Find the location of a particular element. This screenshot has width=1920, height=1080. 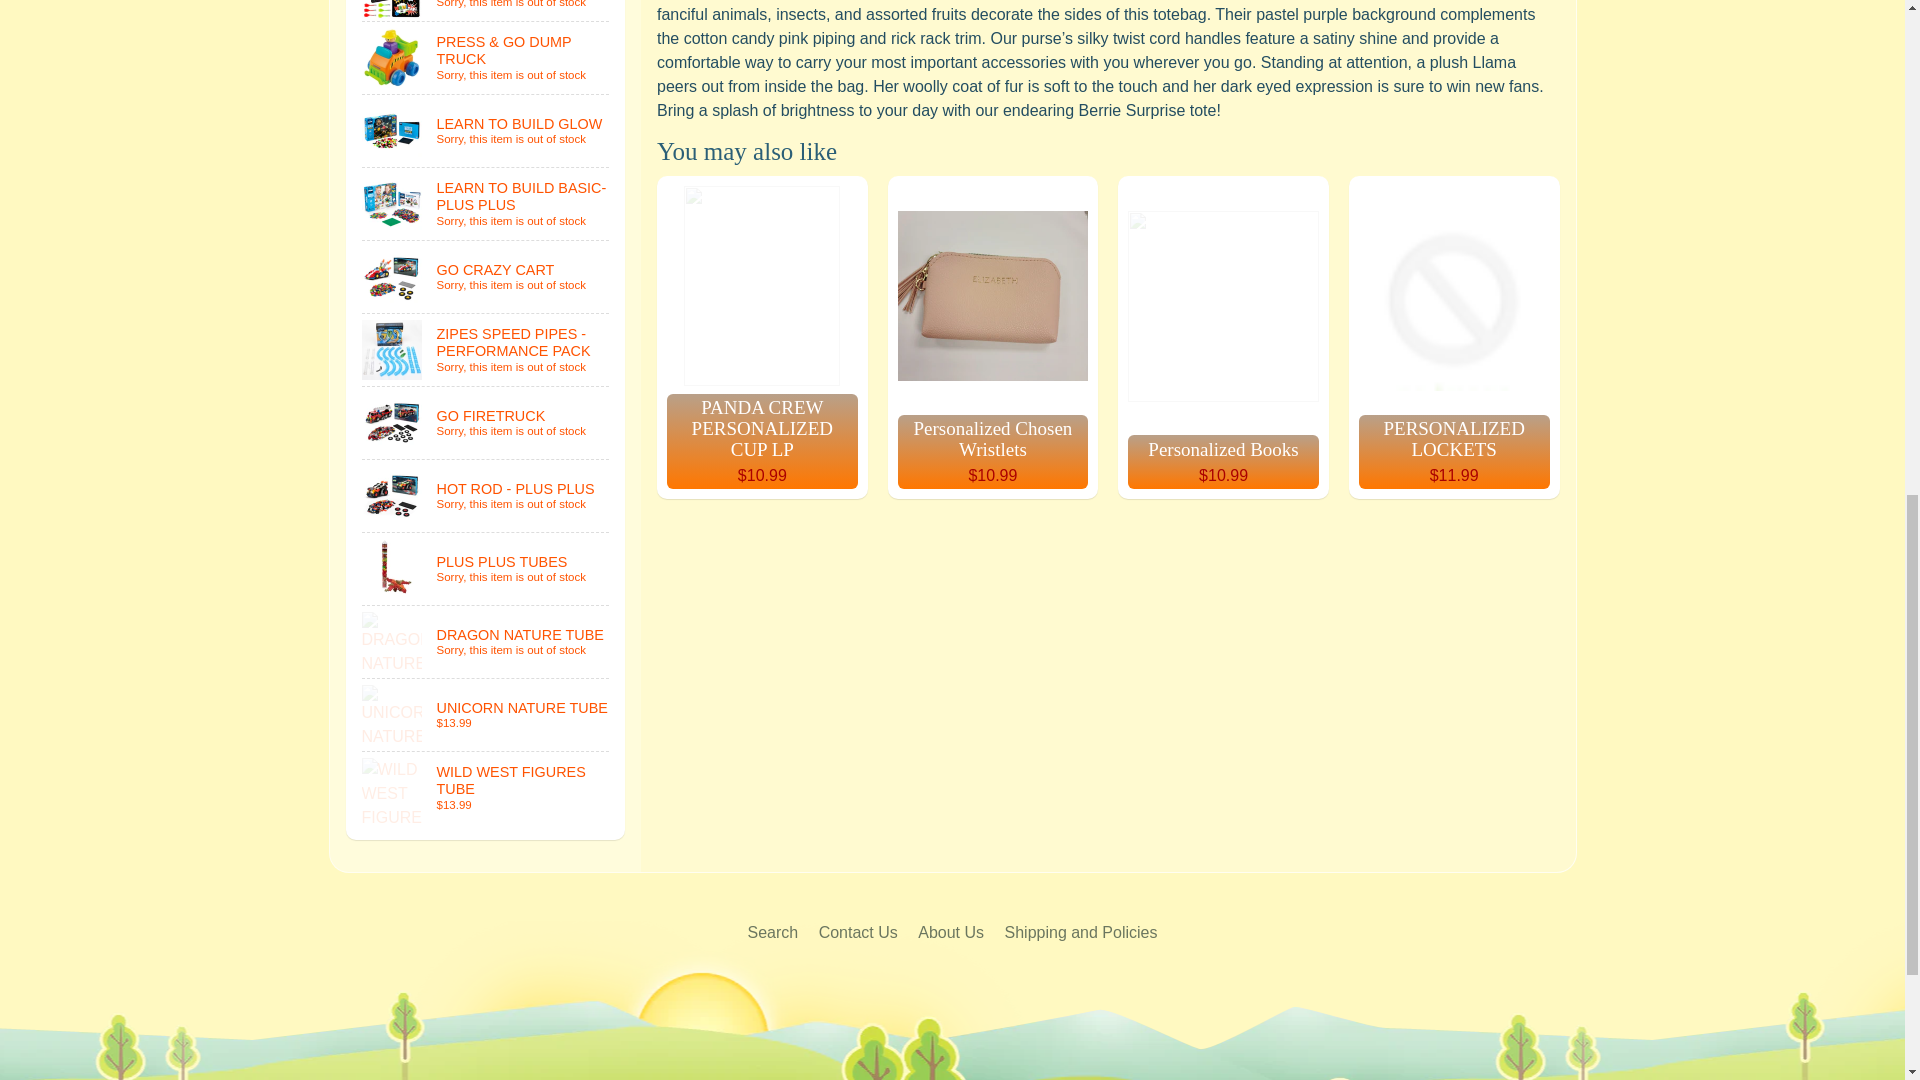

LEARN TO BUILD BASIC- PLUS PLUS is located at coordinates (486, 204).